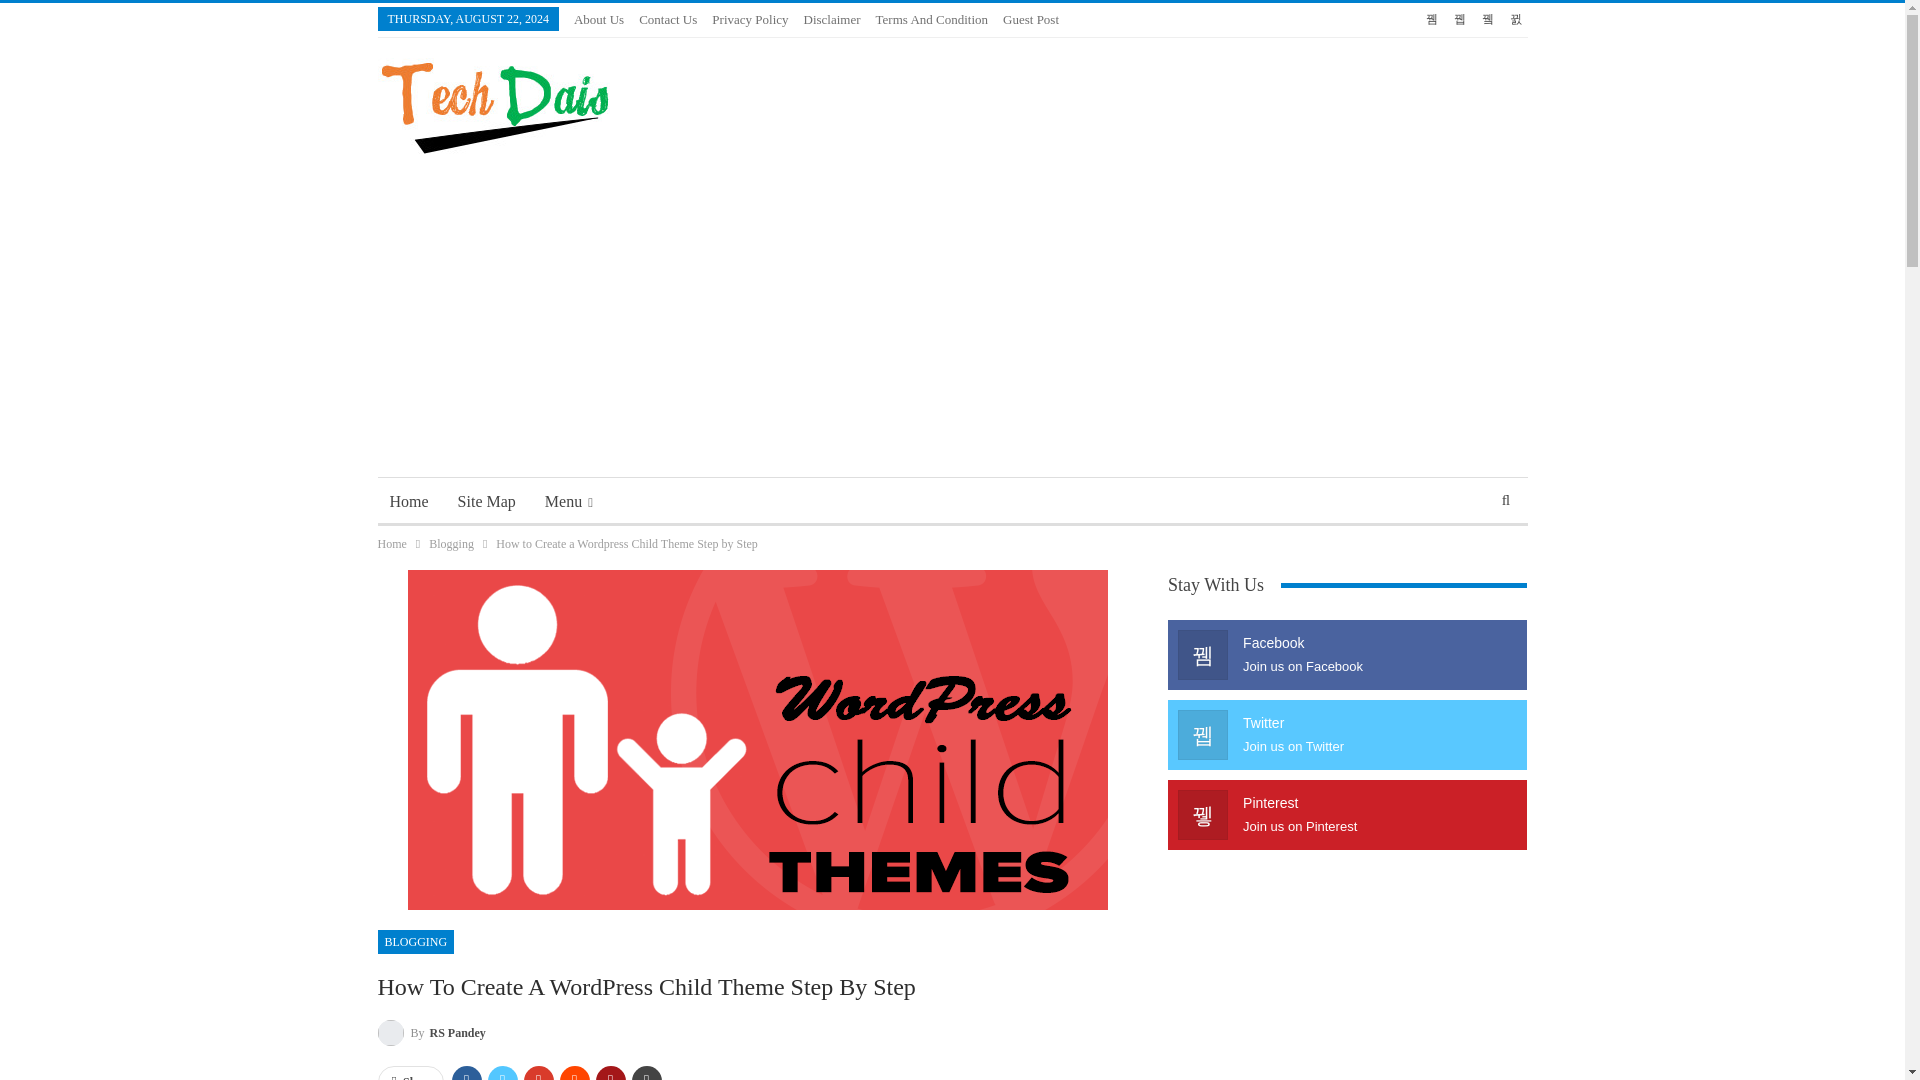  I want to click on Browse Author Articles, so click(432, 1032).